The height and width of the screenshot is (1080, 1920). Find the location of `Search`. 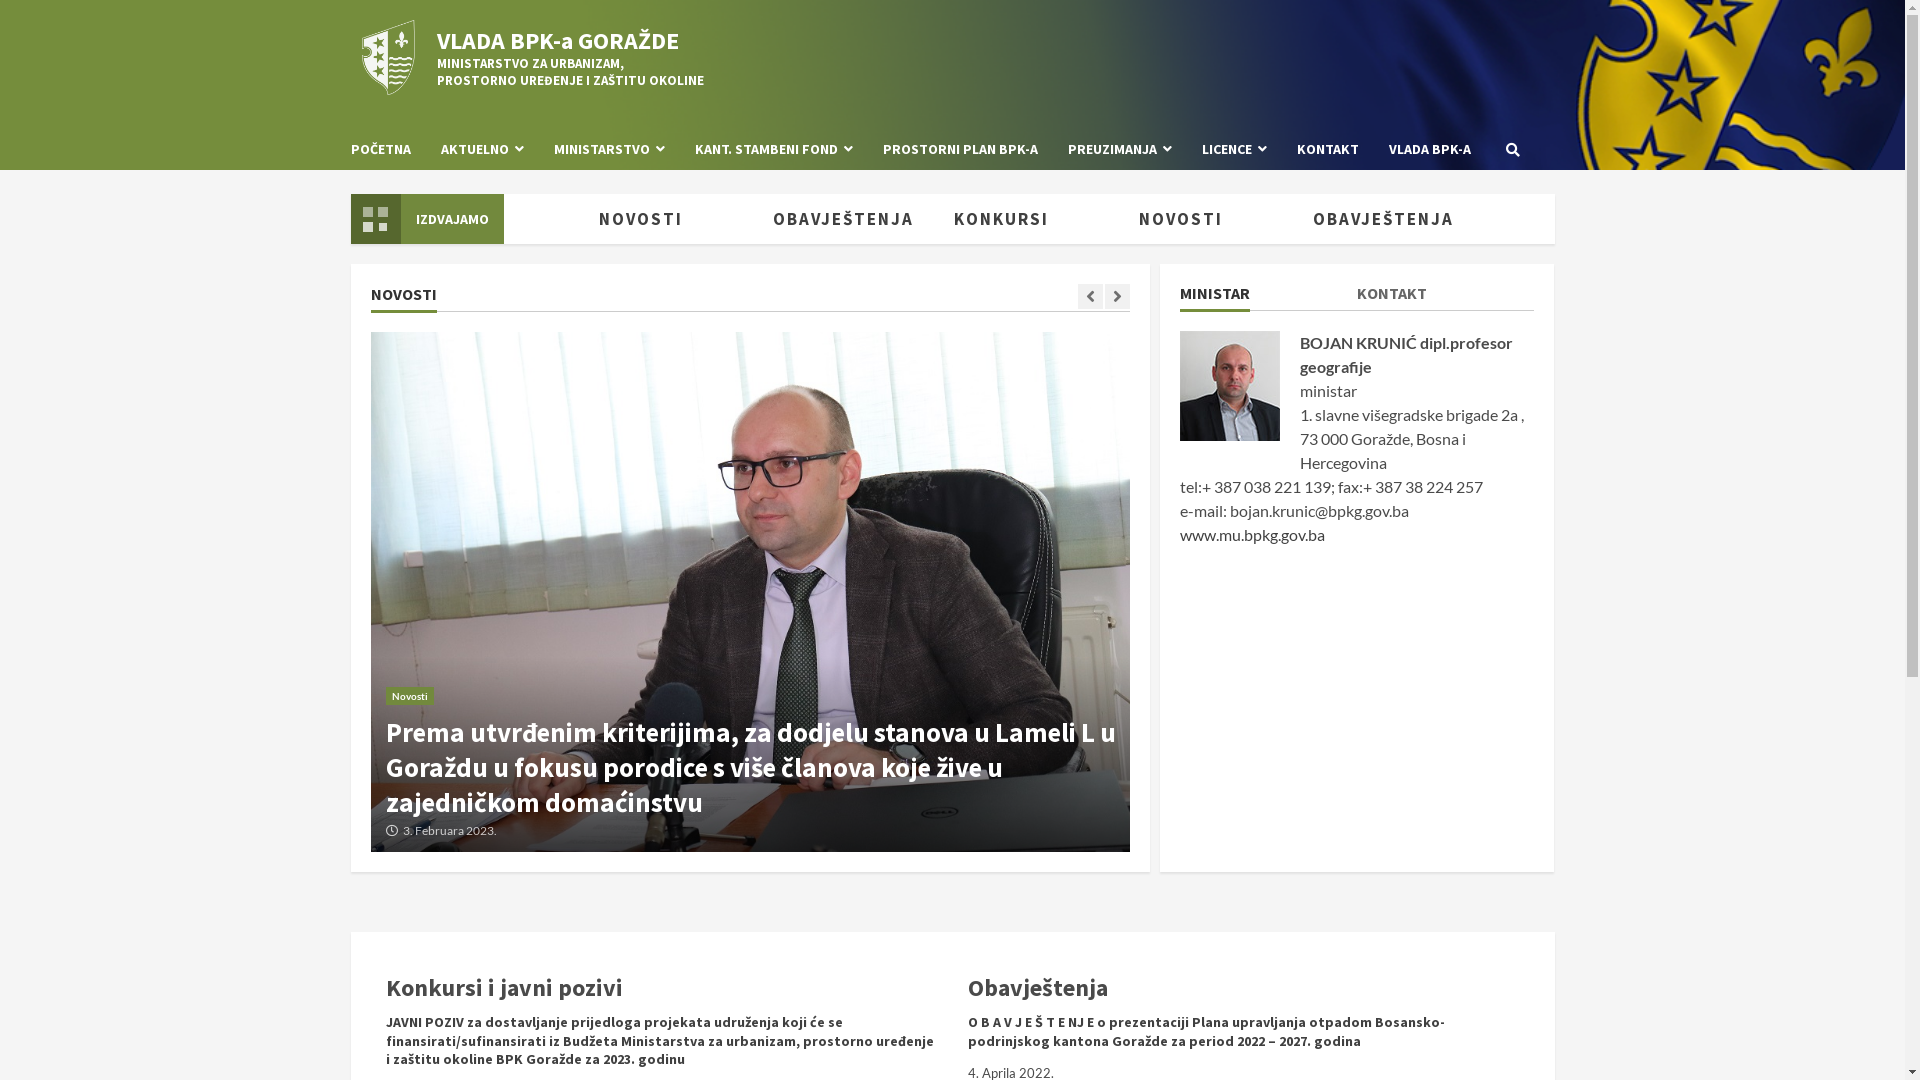

Search is located at coordinates (1513, 149).